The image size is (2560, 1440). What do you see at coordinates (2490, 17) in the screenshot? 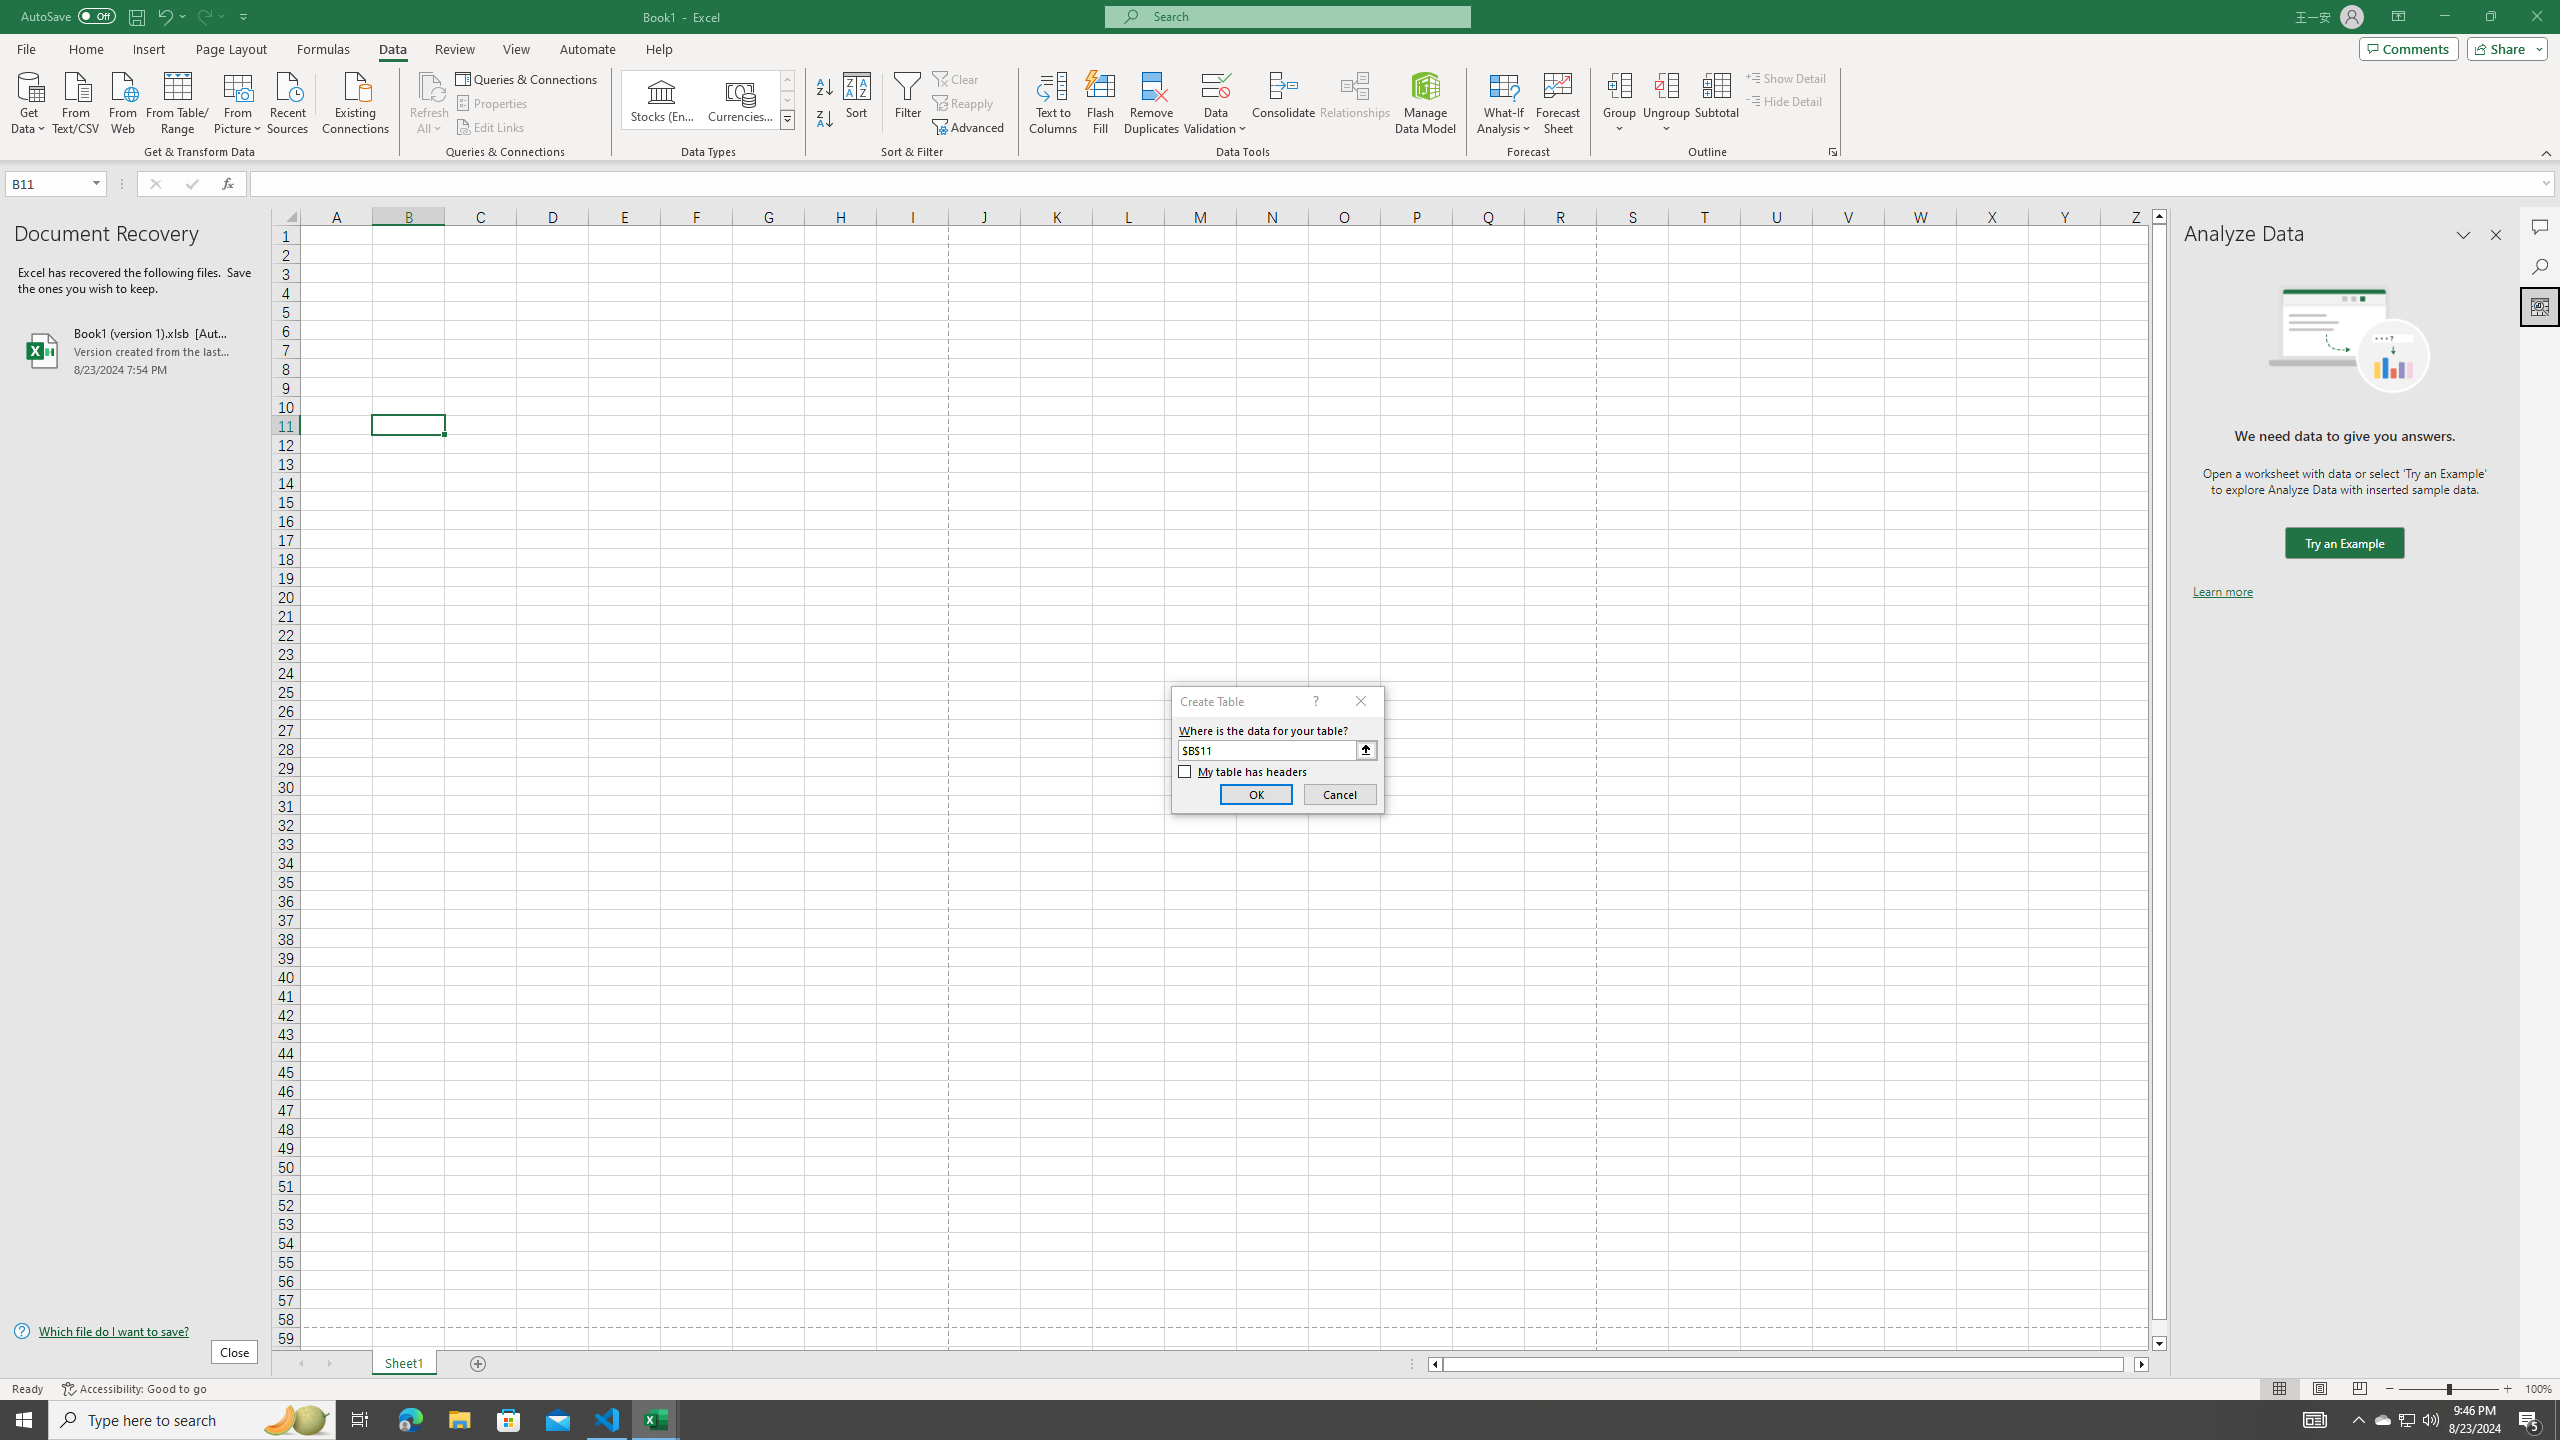
I see `Restore Down` at bounding box center [2490, 17].